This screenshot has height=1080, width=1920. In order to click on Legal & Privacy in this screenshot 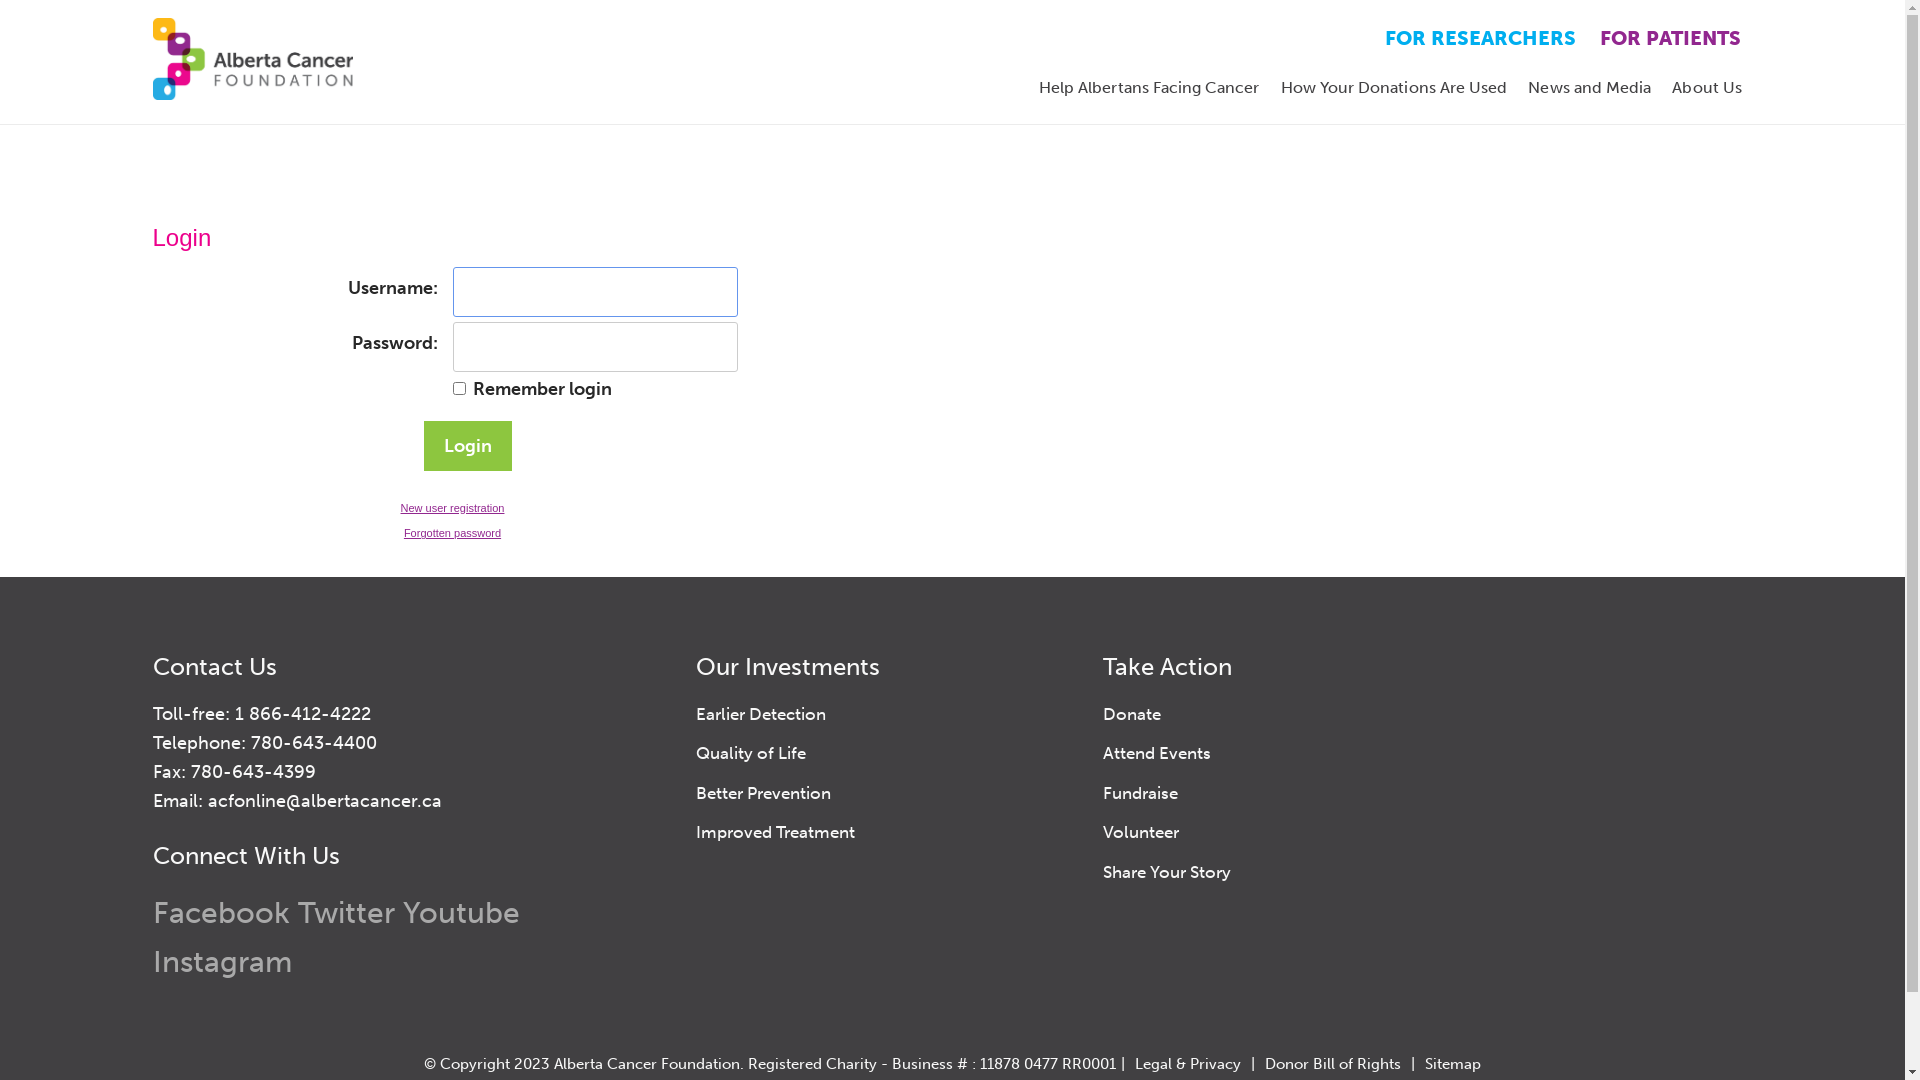, I will do `click(1188, 1064)`.